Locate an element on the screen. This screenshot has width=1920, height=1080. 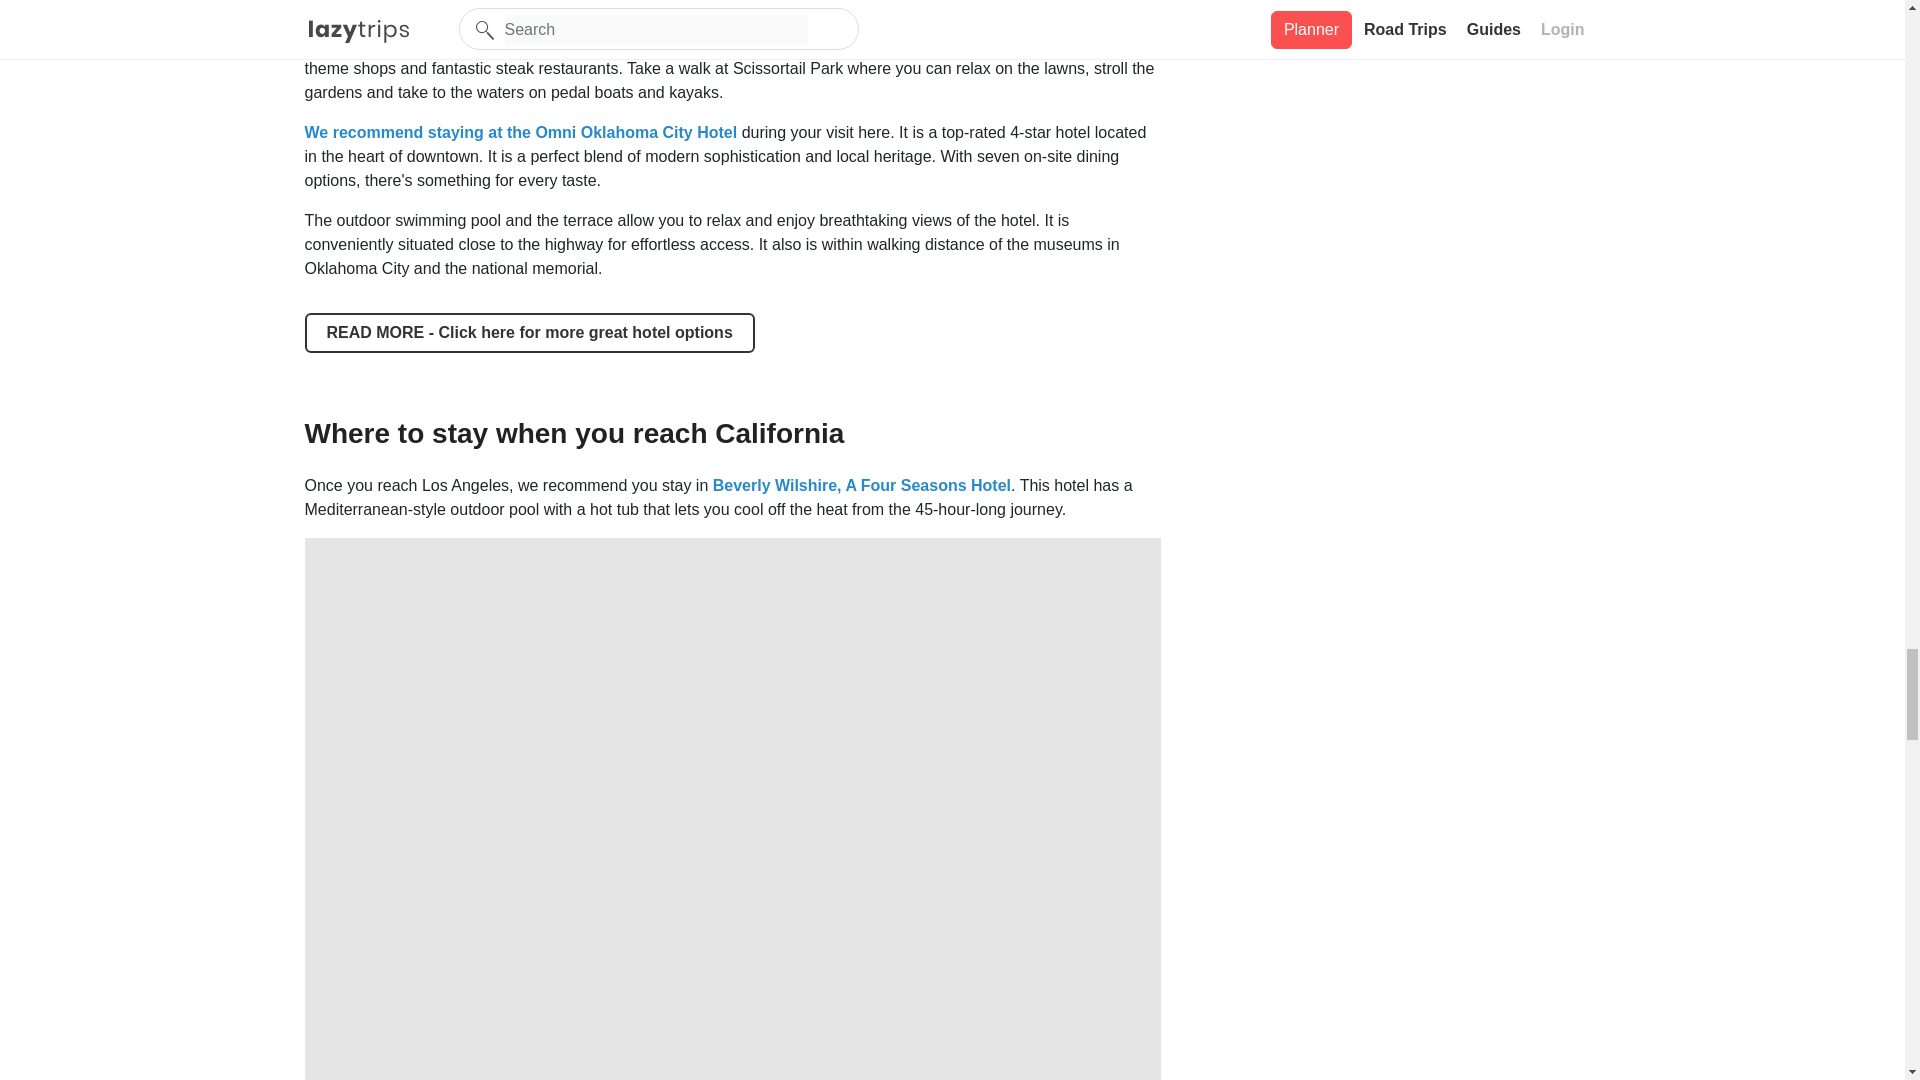
We recommend staying at the Omni Oklahoma City Hotel is located at coordinates (522, 132).